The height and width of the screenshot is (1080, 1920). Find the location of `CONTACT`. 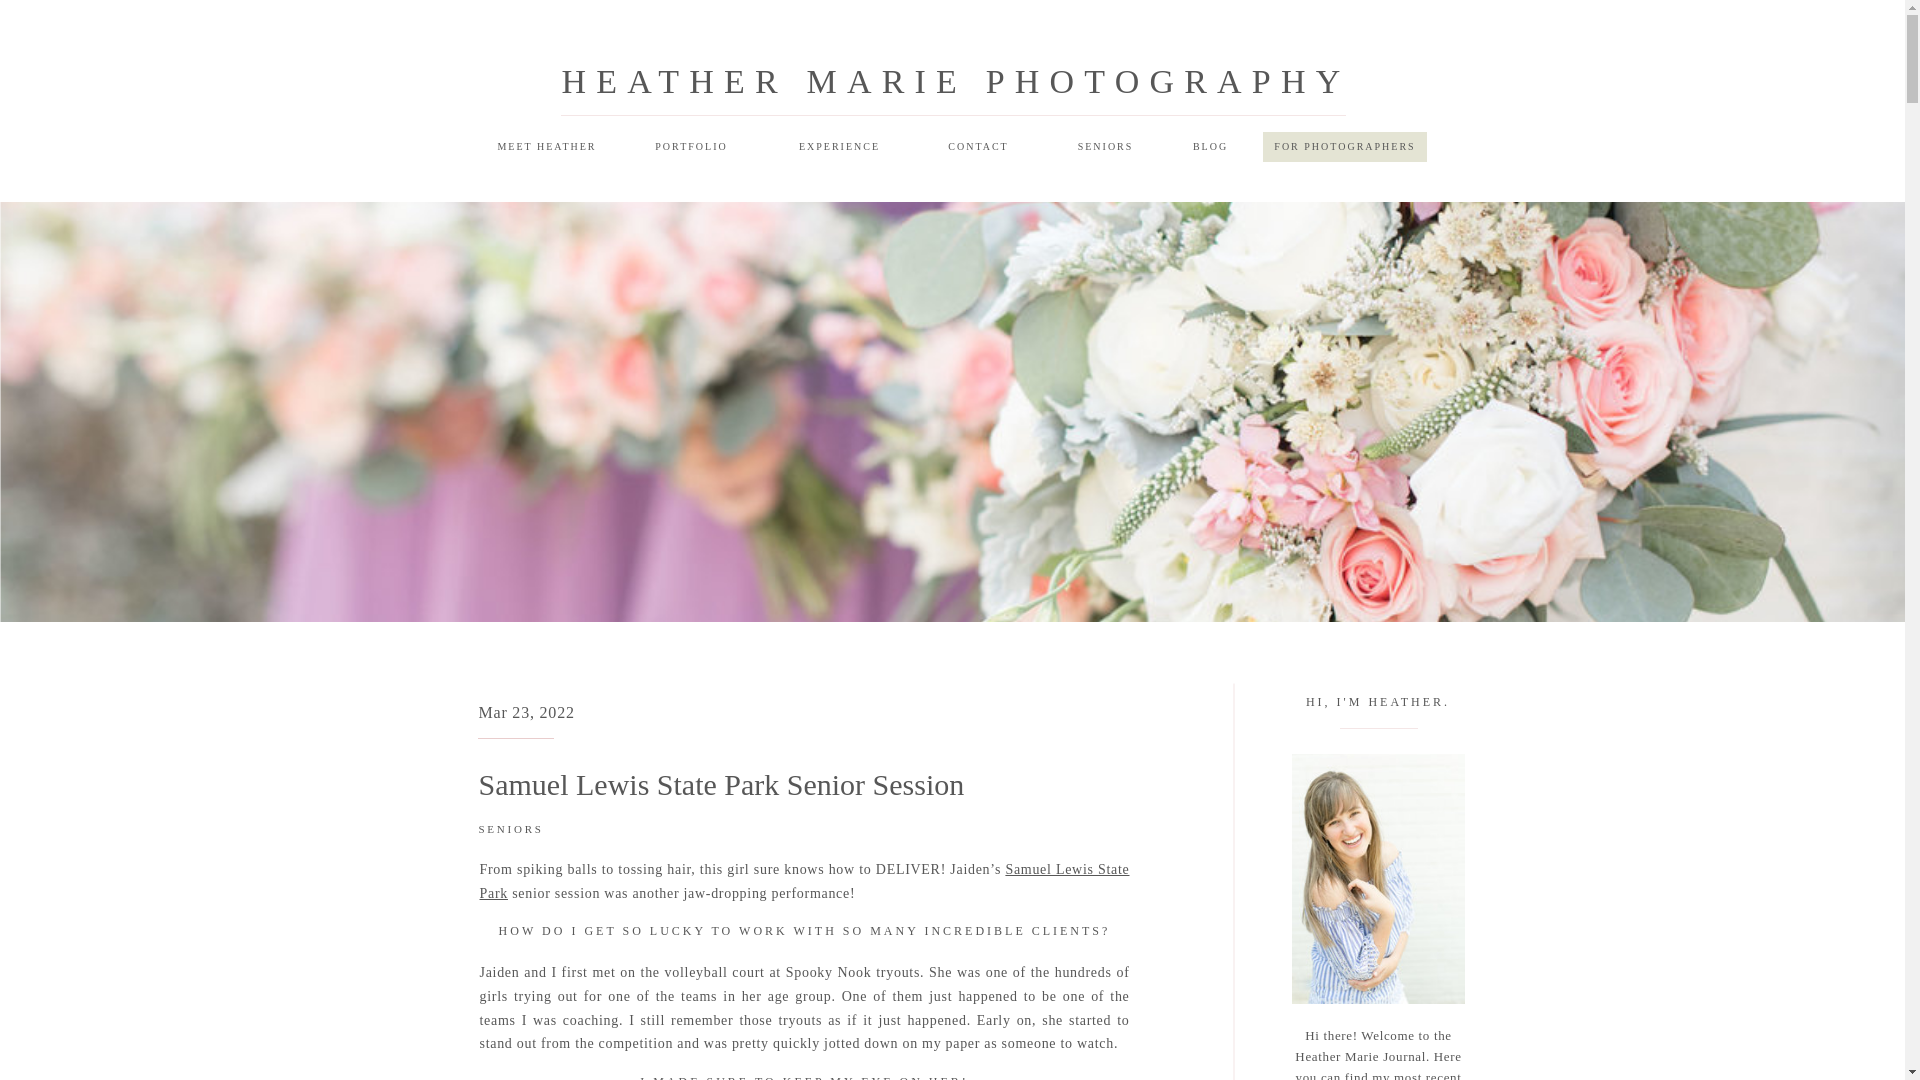

CONTACT is located at coordinates (978, 146).